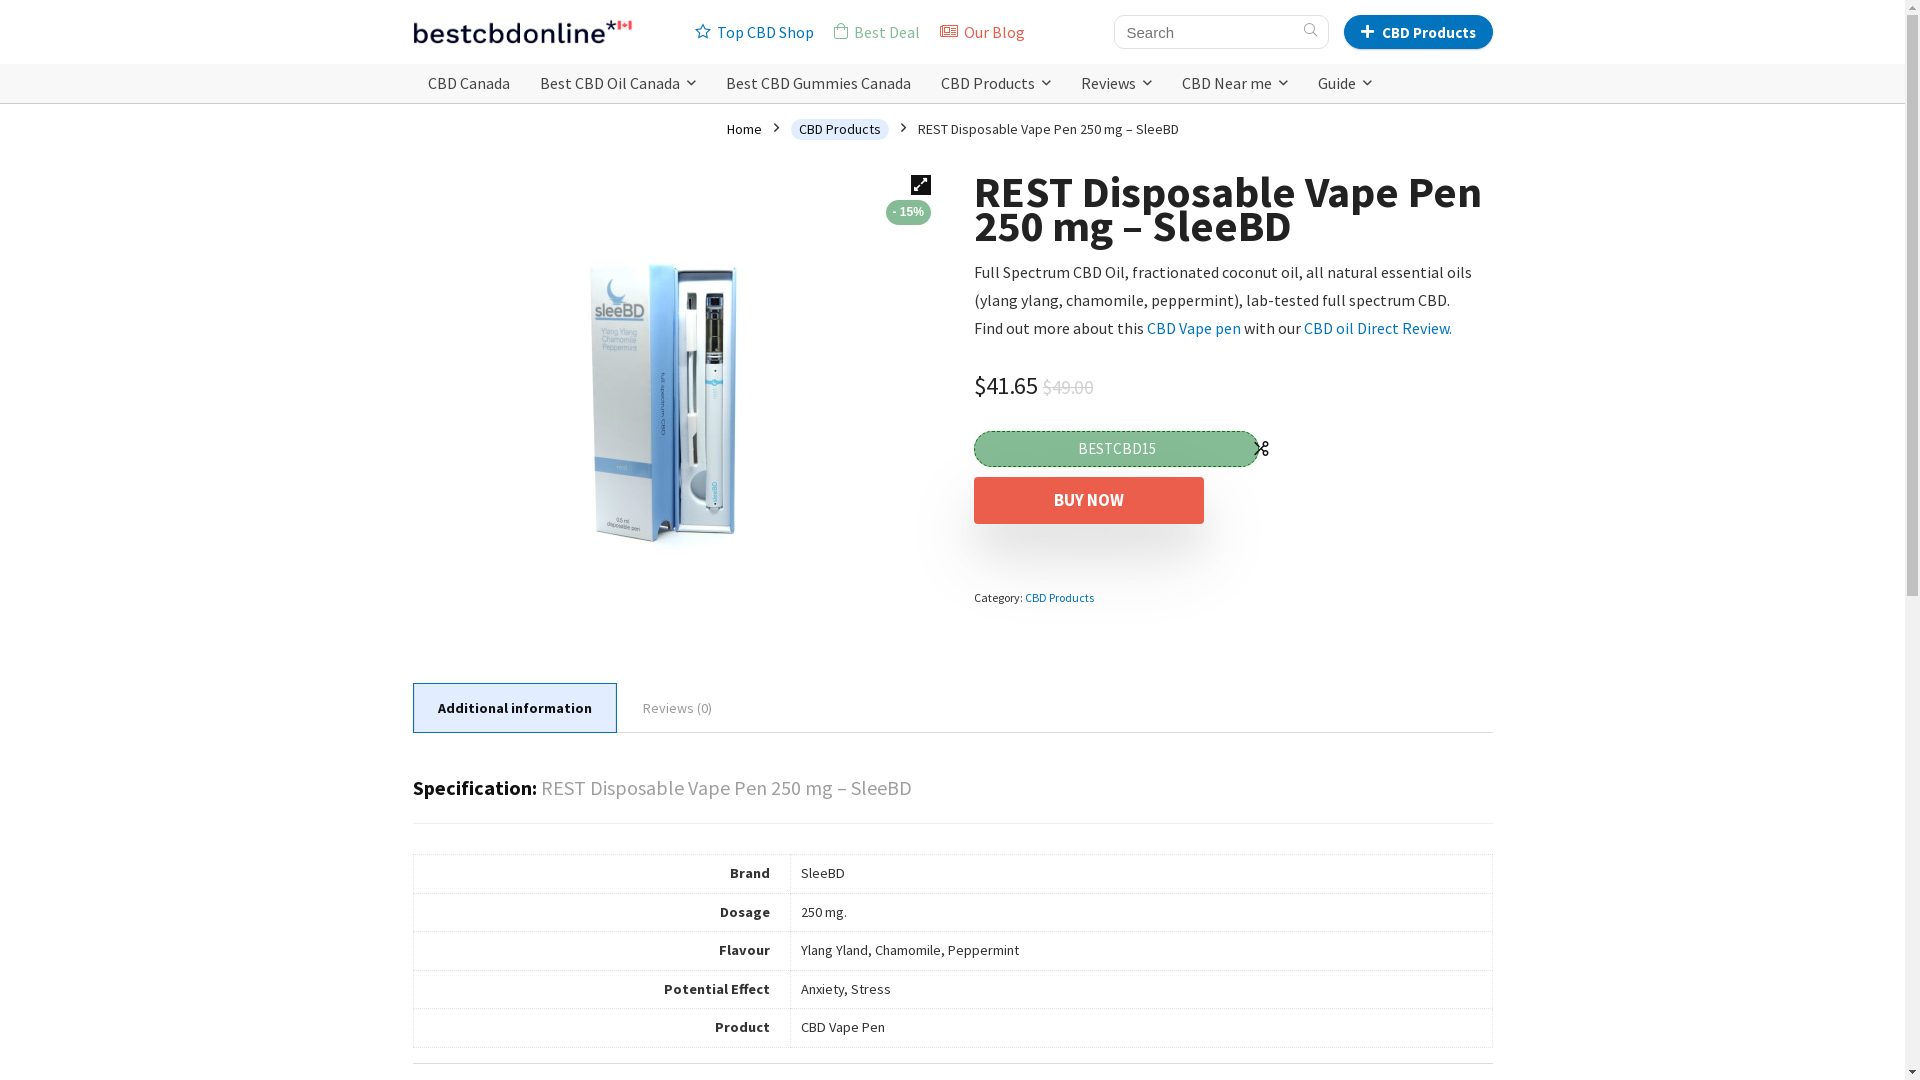 The width and height of the screenshot is (1920, 1080). I want to click on Guide, so click(1344, 84).